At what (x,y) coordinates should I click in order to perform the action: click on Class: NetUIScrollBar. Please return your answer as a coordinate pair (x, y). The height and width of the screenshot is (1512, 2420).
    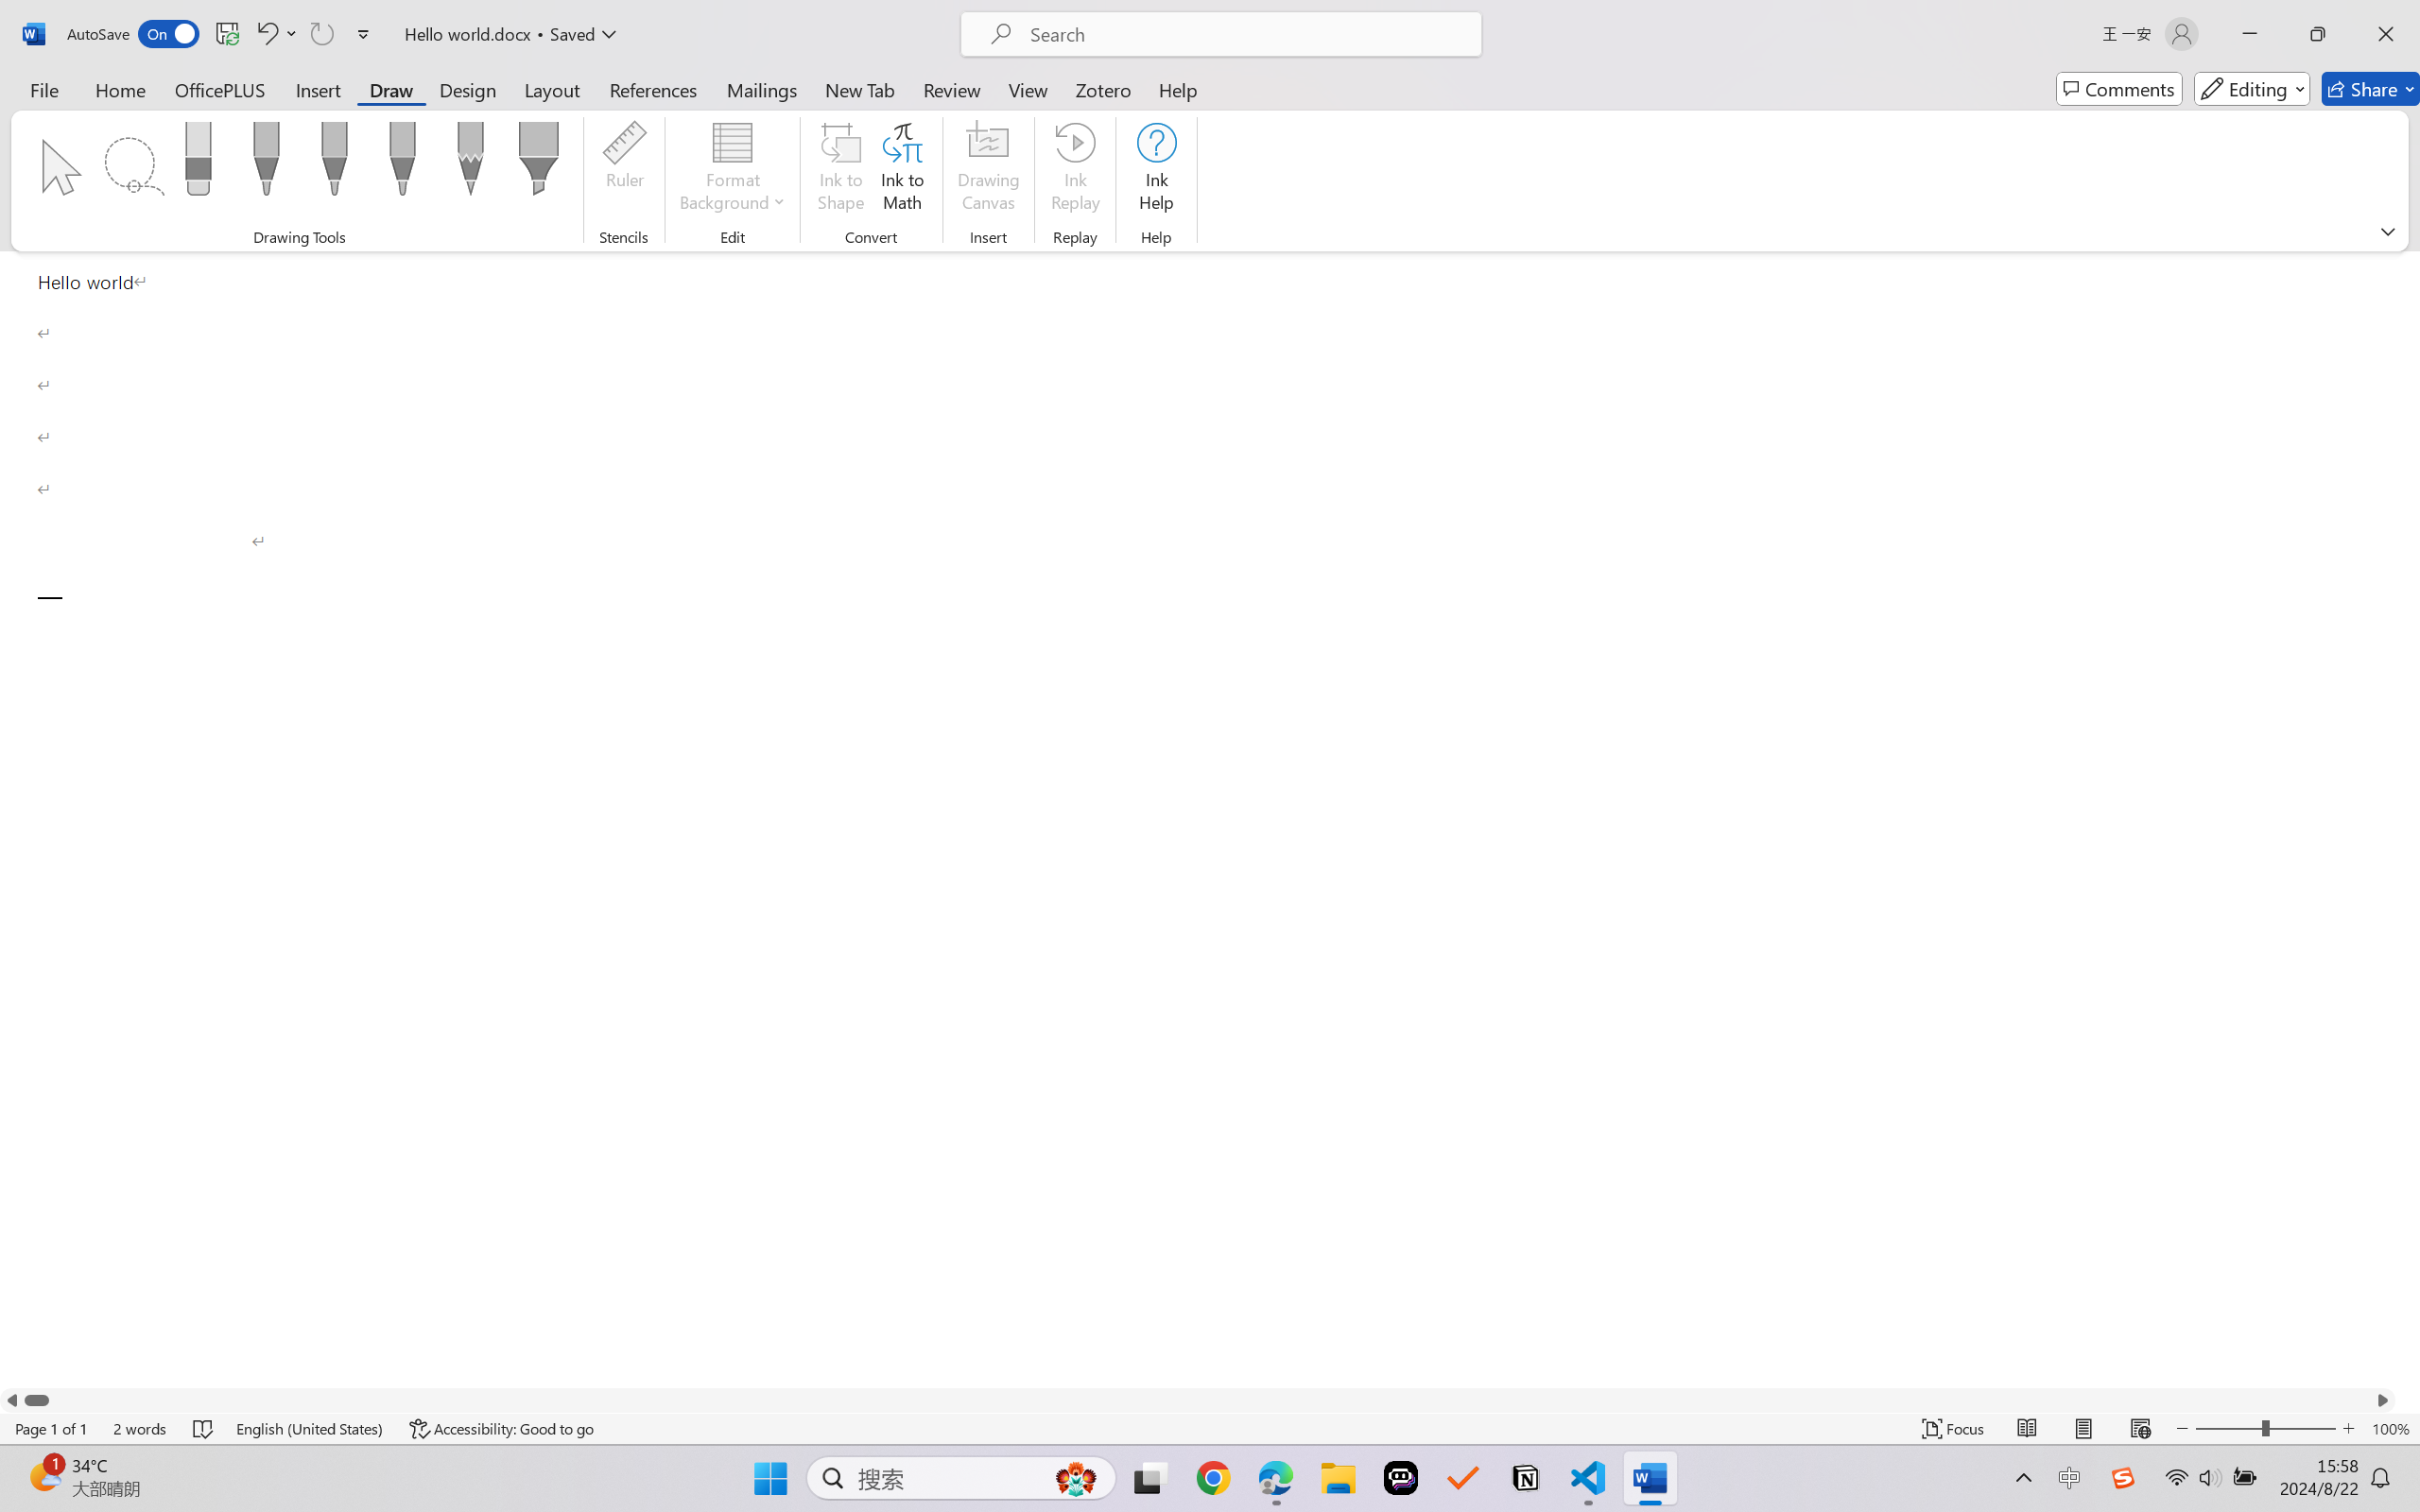
    Looking at the image, I should click on (1198, 1400).